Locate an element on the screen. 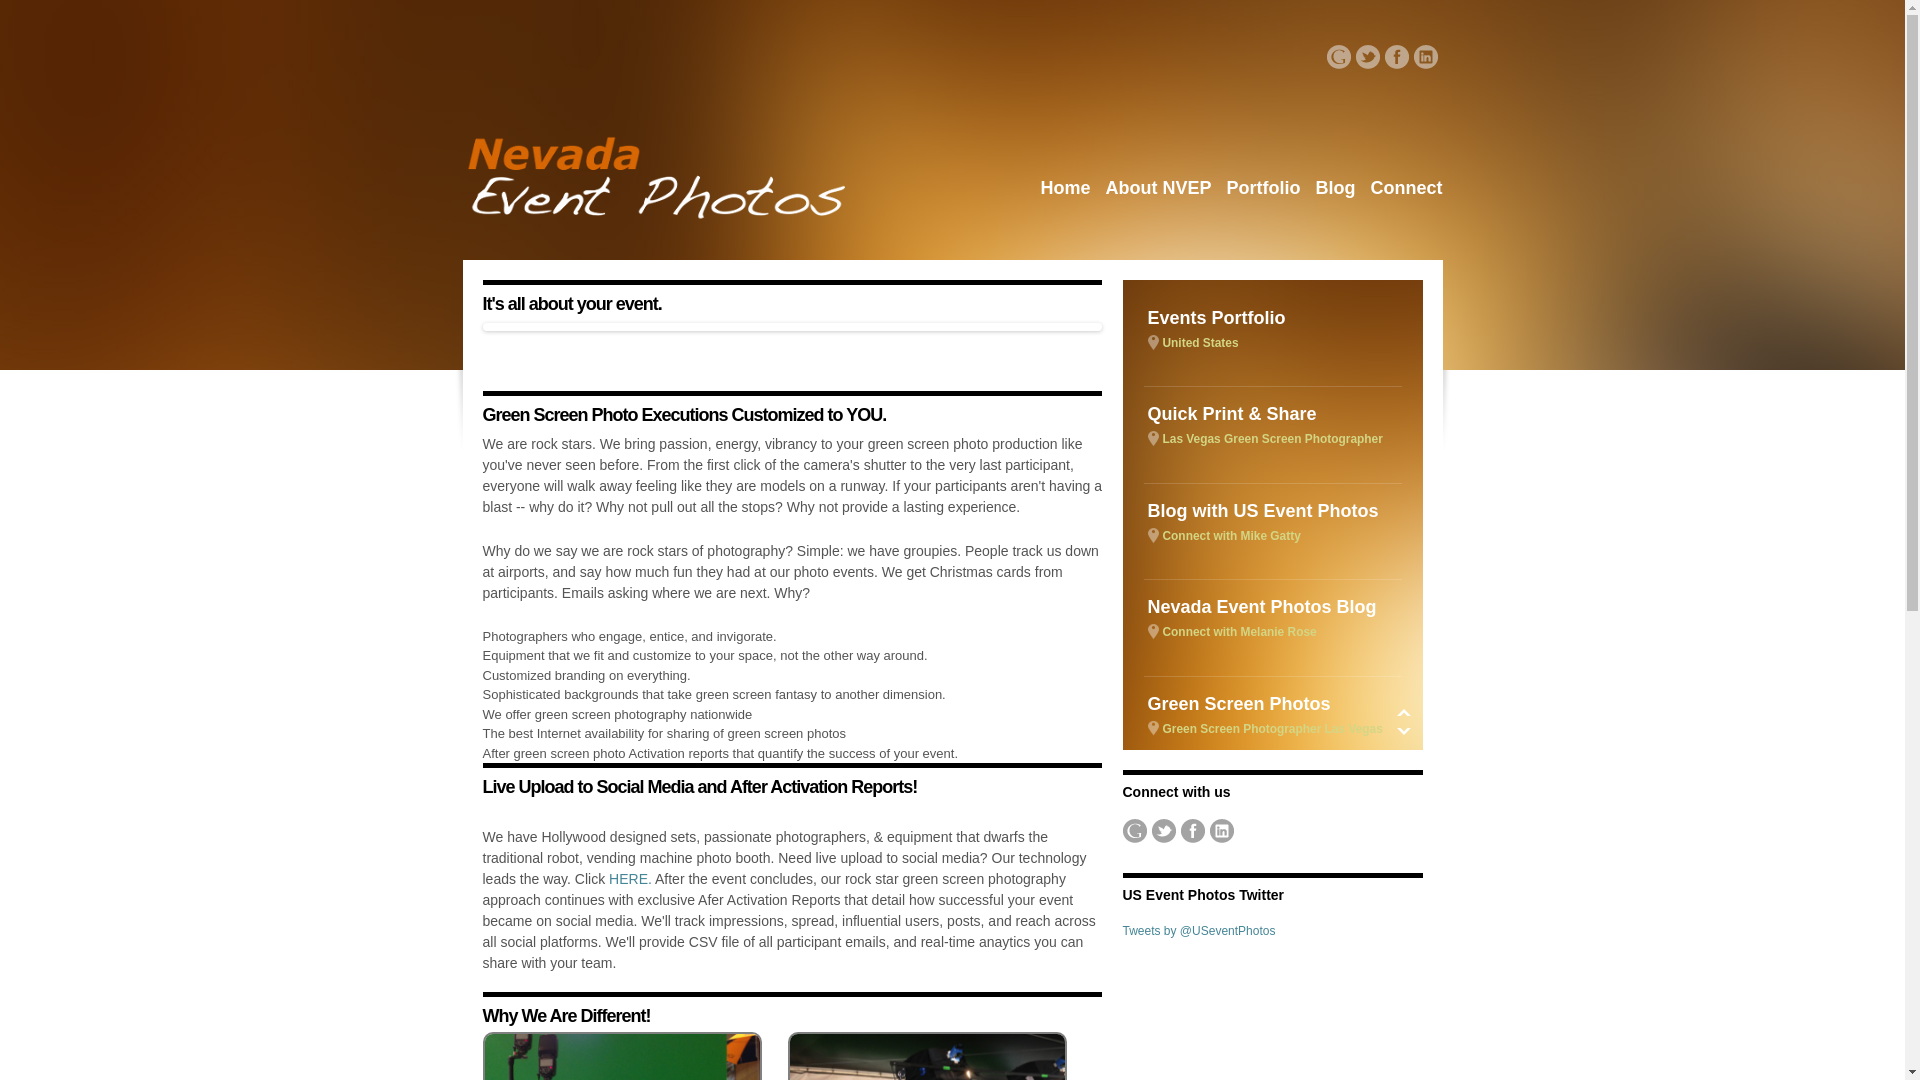 This screenshot has width=1920, height=1080. HERE. is located at coordinates (1335, 193).